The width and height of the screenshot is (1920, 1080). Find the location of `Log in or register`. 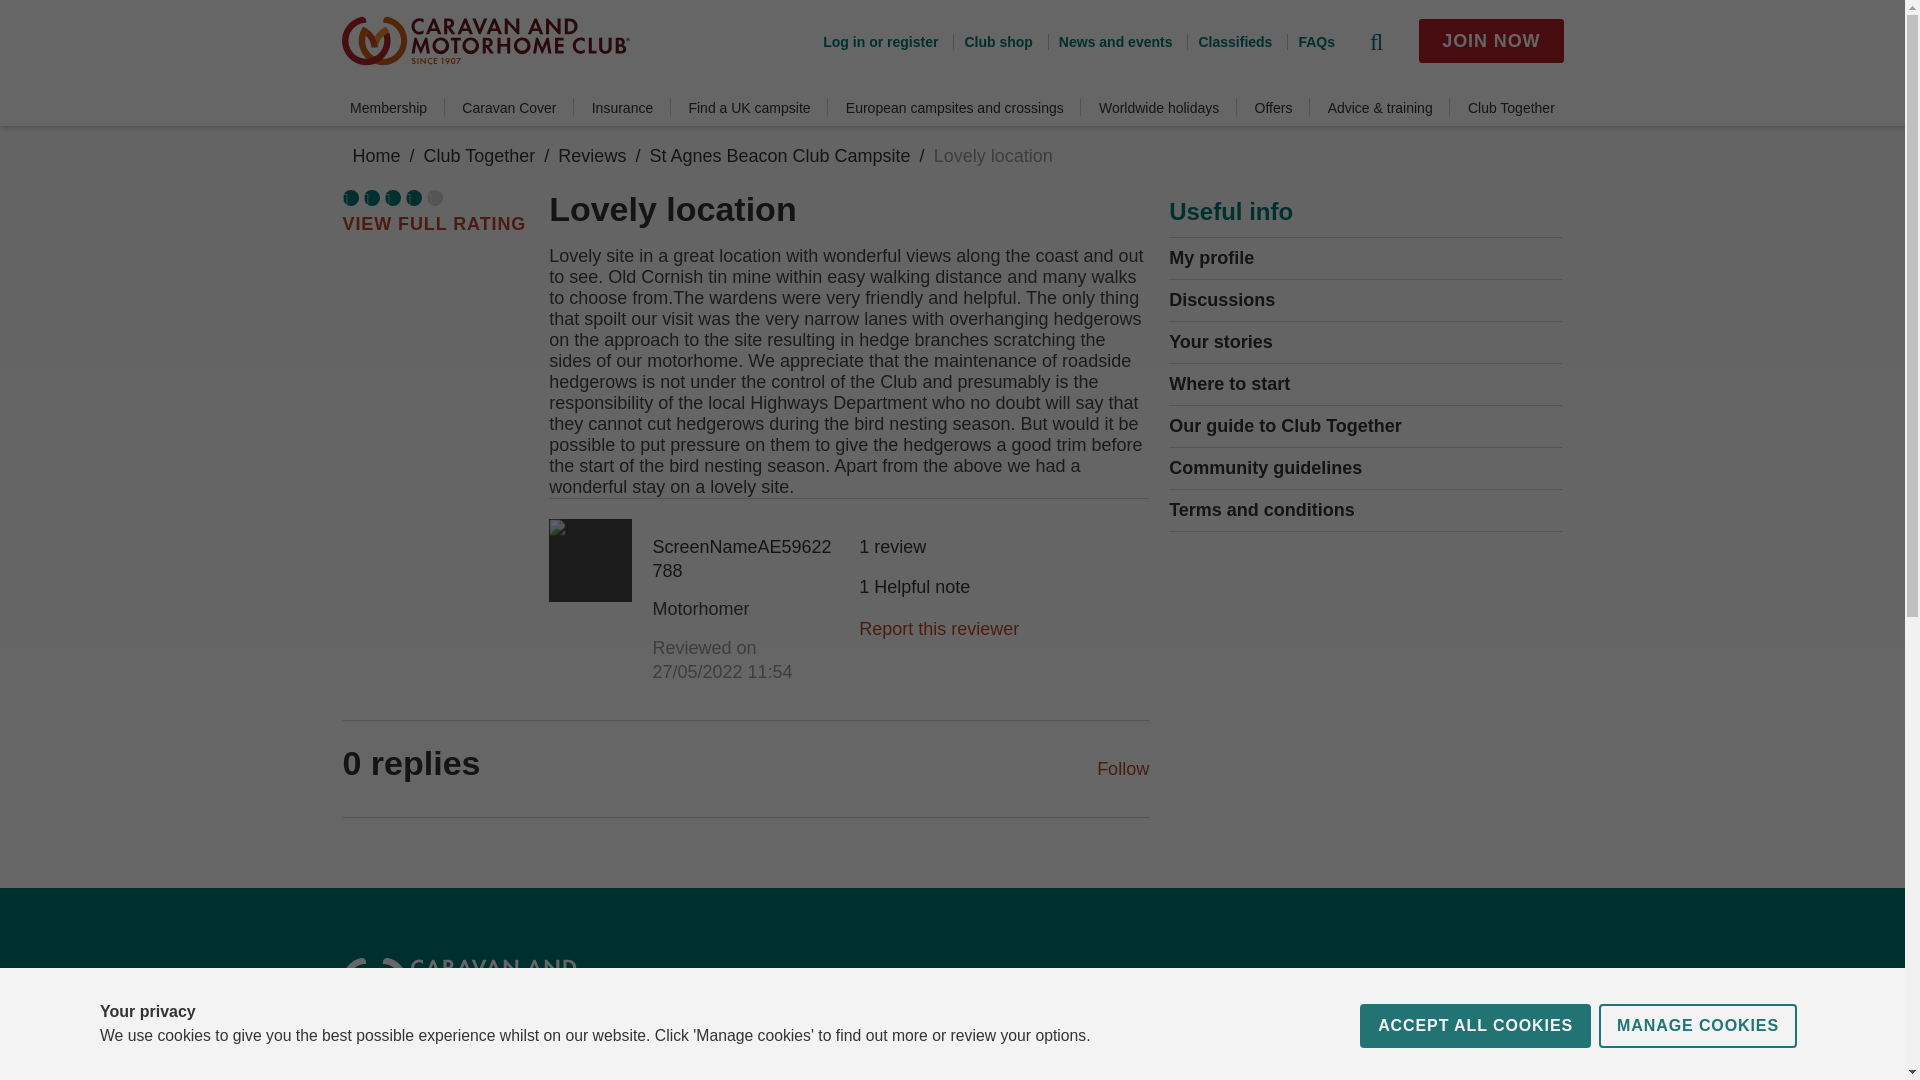

Log in or register is located at coordinates (880, 41).